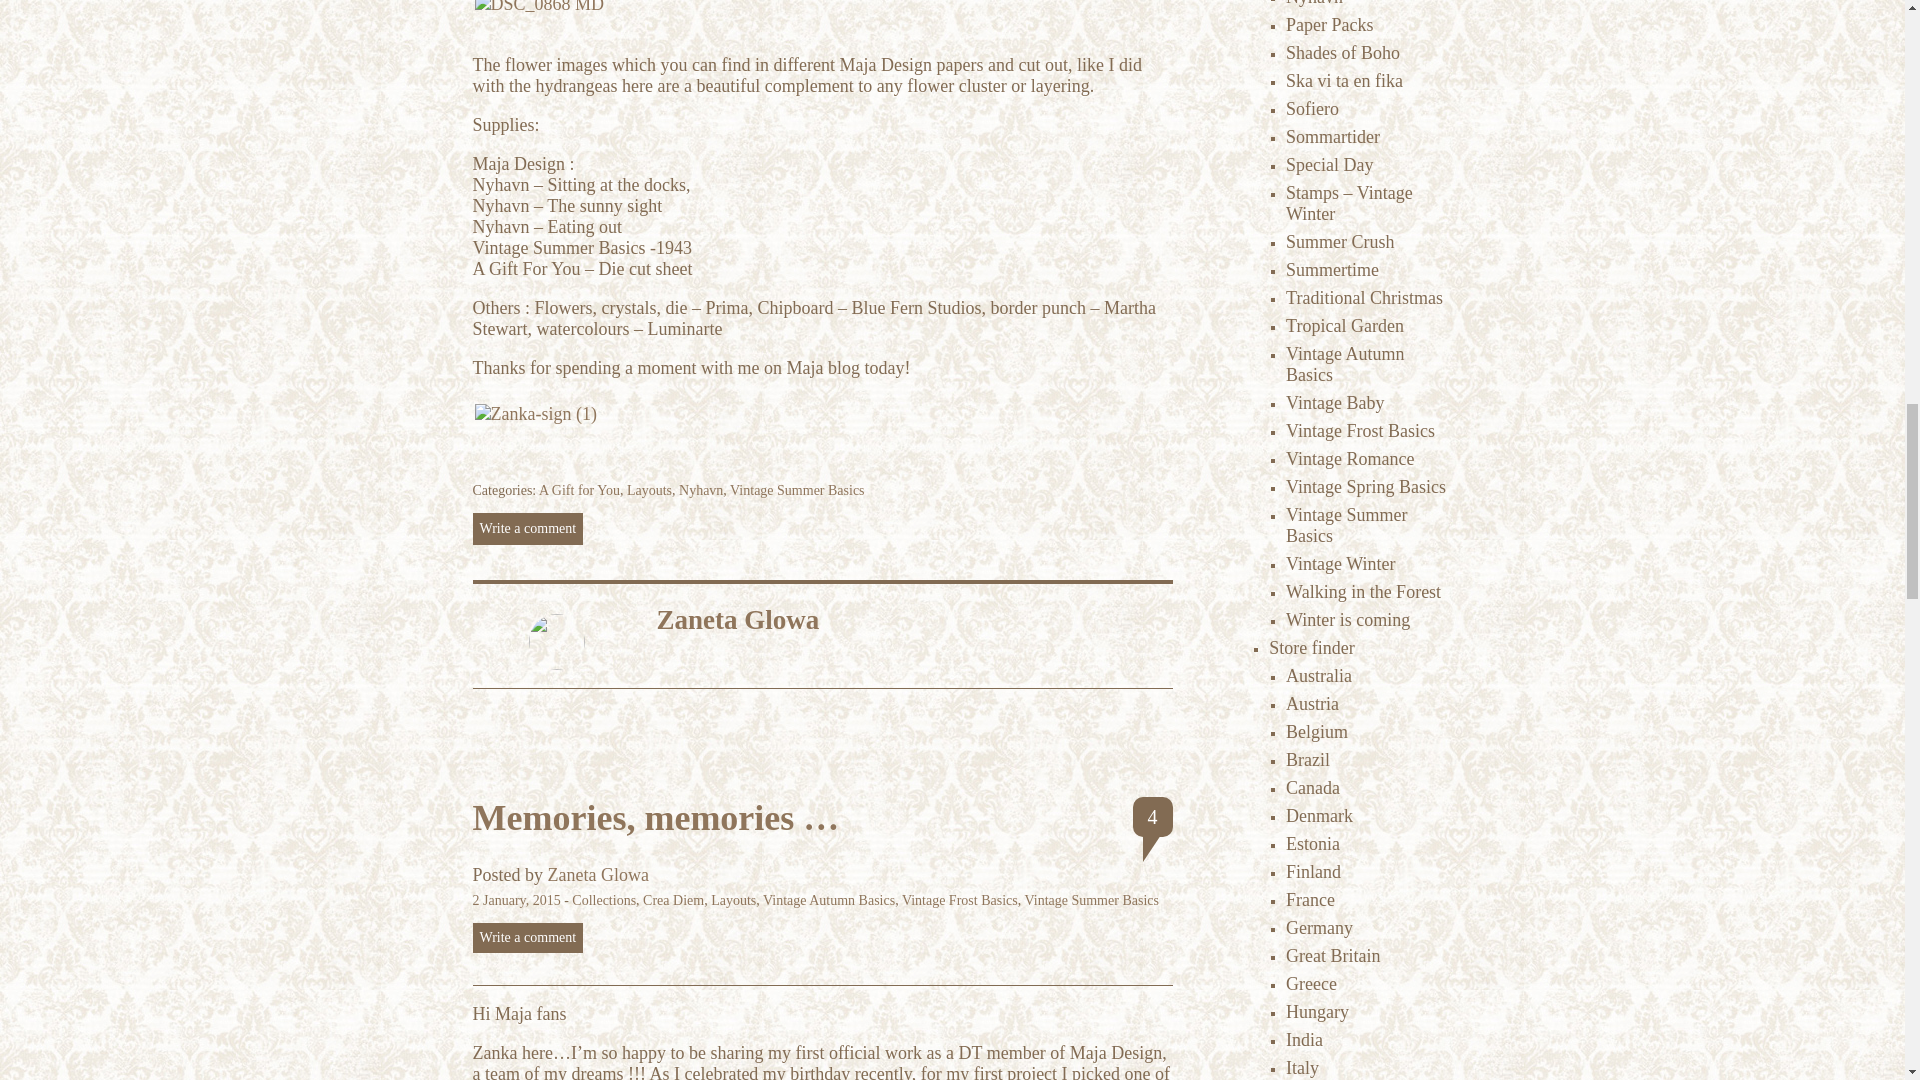  Describe the element at coordinates (528, 529) in the screenshot. I see `Comment` at that location.